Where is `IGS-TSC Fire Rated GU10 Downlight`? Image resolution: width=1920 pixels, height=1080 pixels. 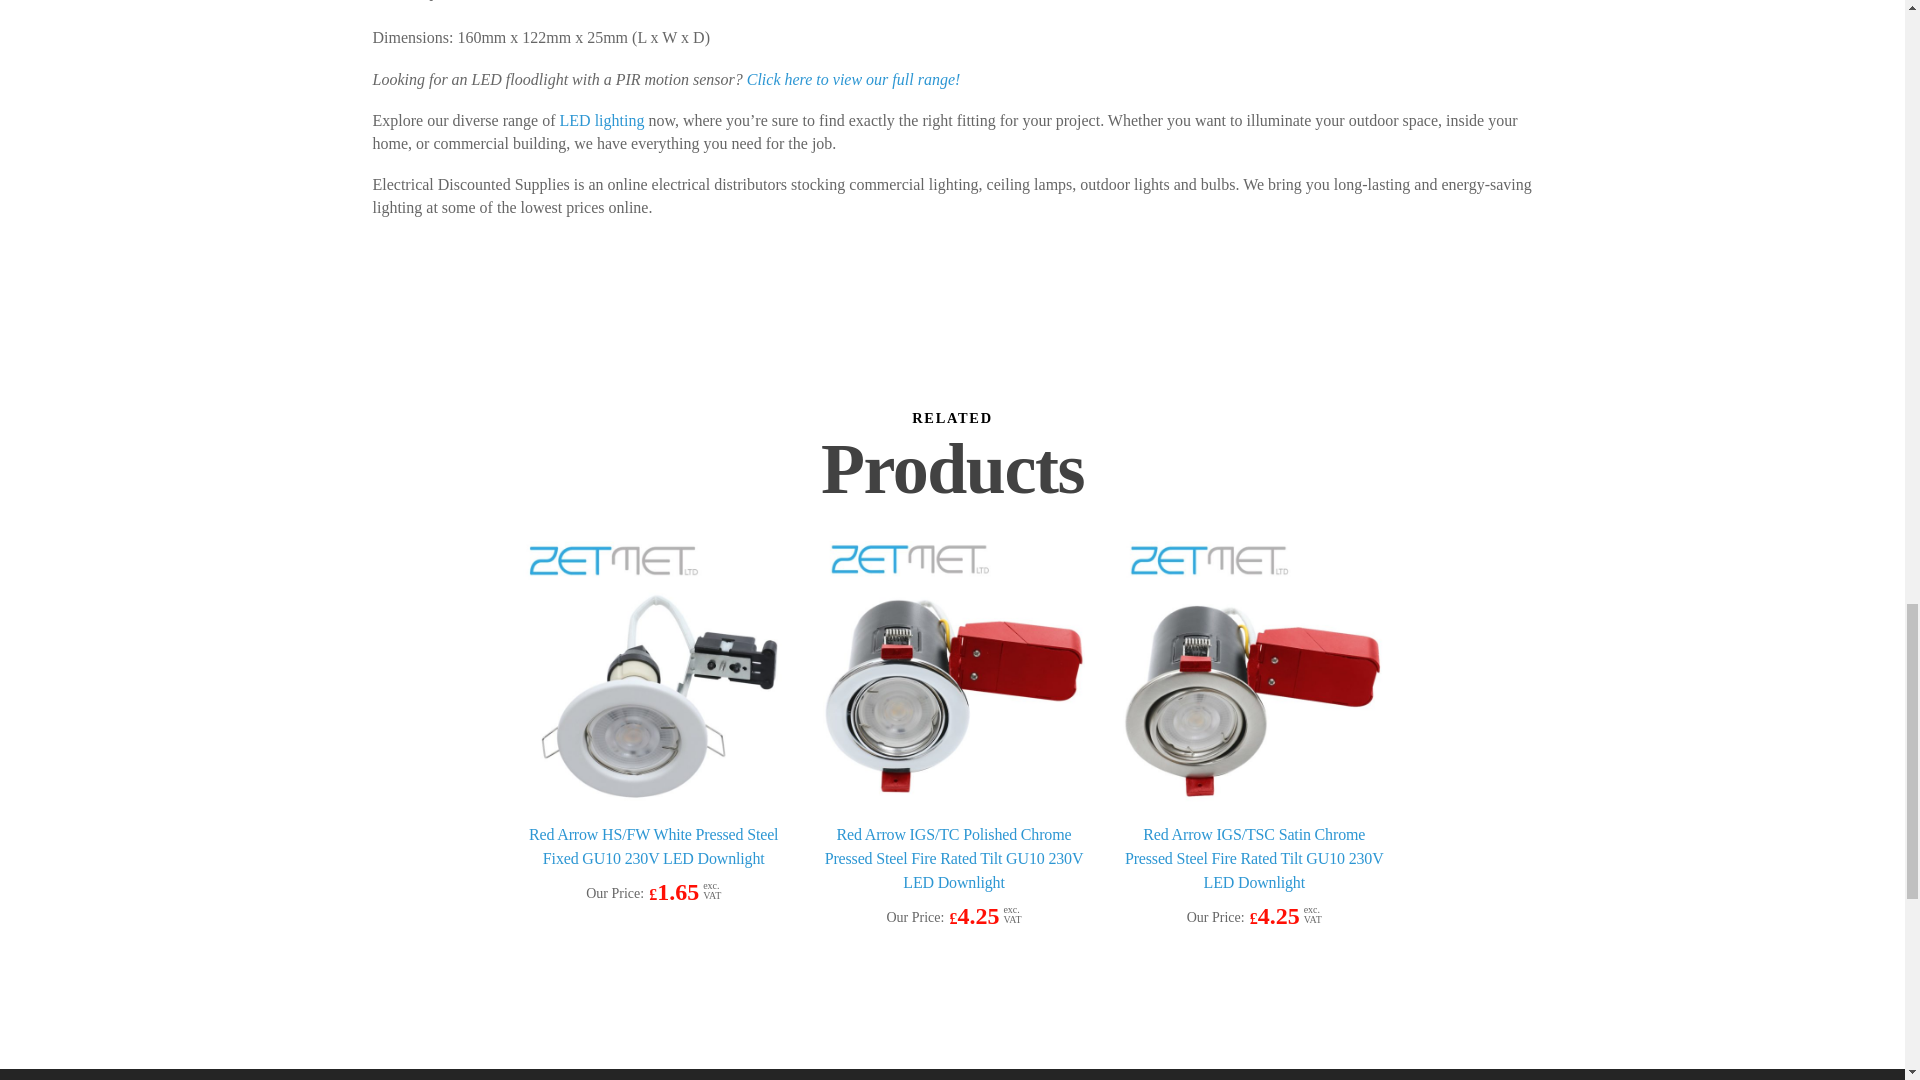 IGS-TSC Fire Rated GU10 Downlight is located at coordinates (1254, 672).